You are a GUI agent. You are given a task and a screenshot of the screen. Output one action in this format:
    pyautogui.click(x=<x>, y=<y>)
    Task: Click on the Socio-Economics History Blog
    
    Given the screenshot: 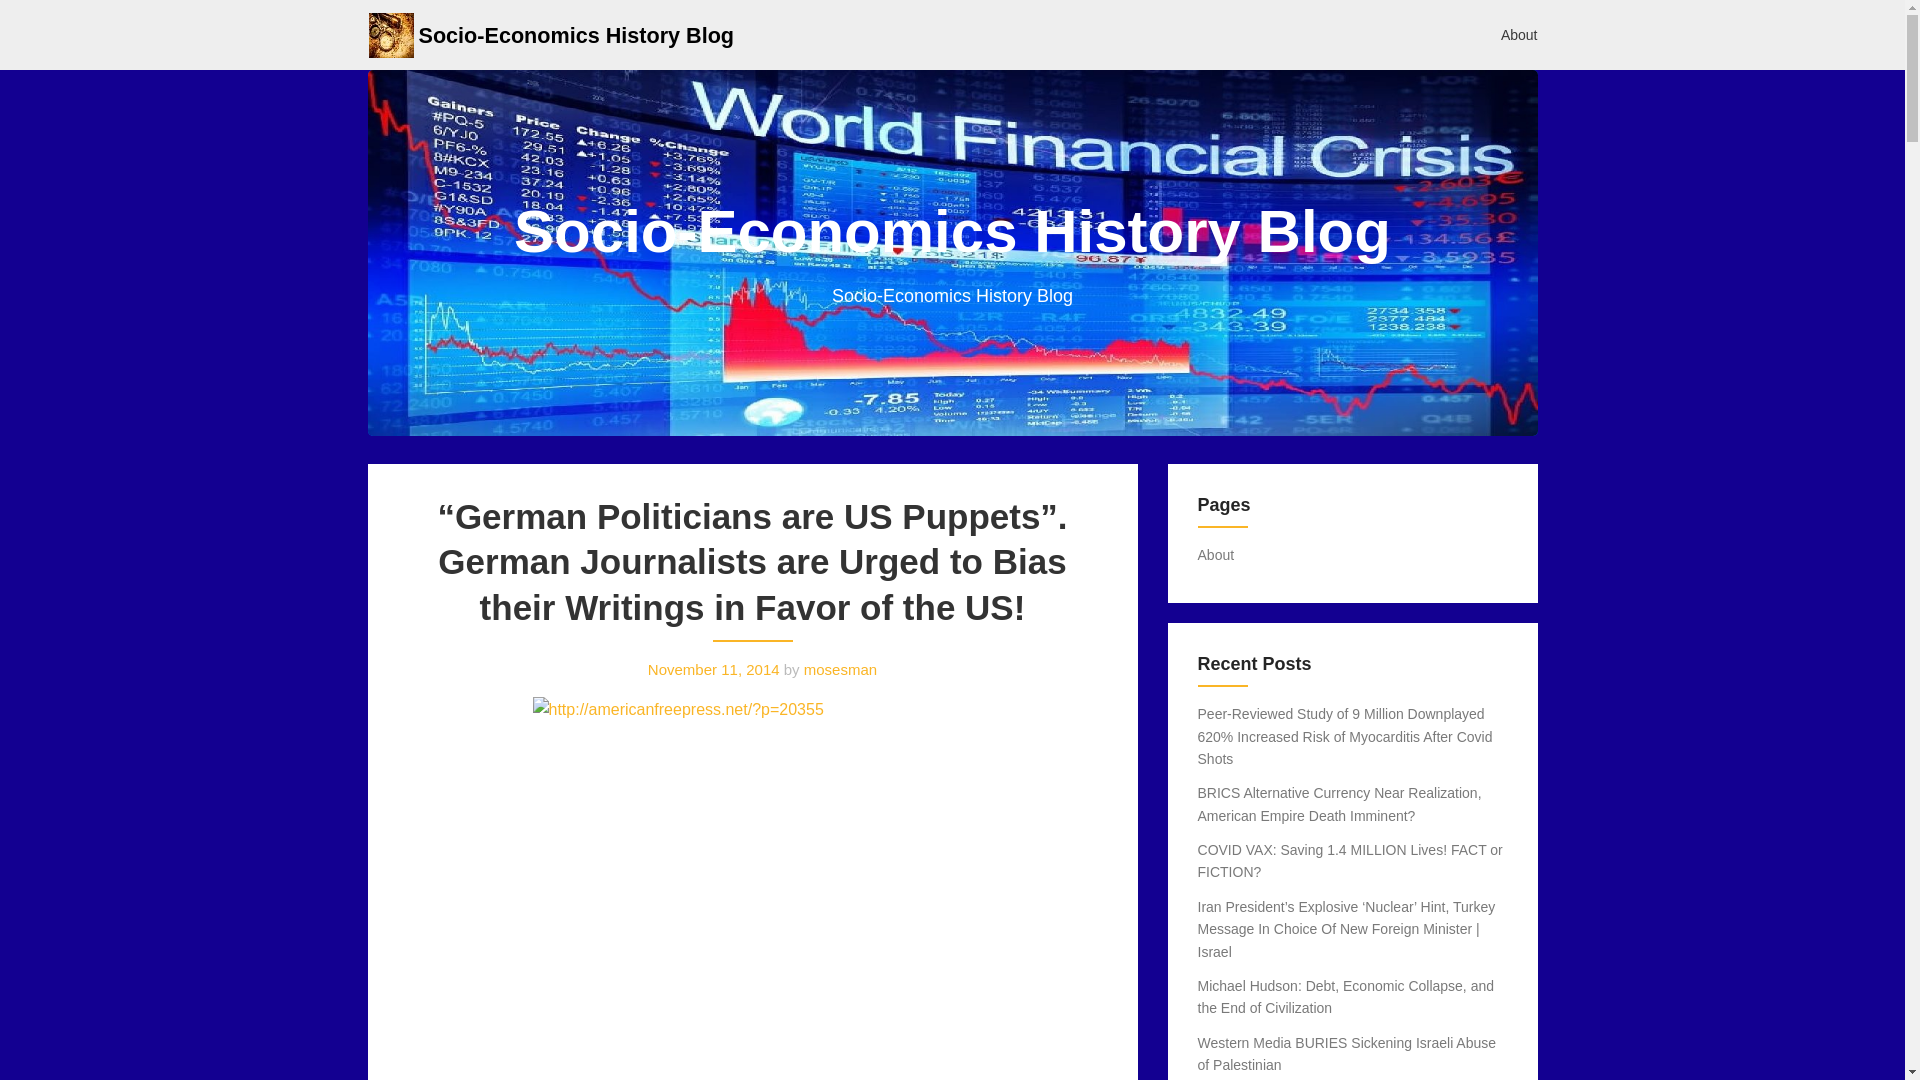 What is the action you would take?
    pyautogui.click(x=576, y=34)
    